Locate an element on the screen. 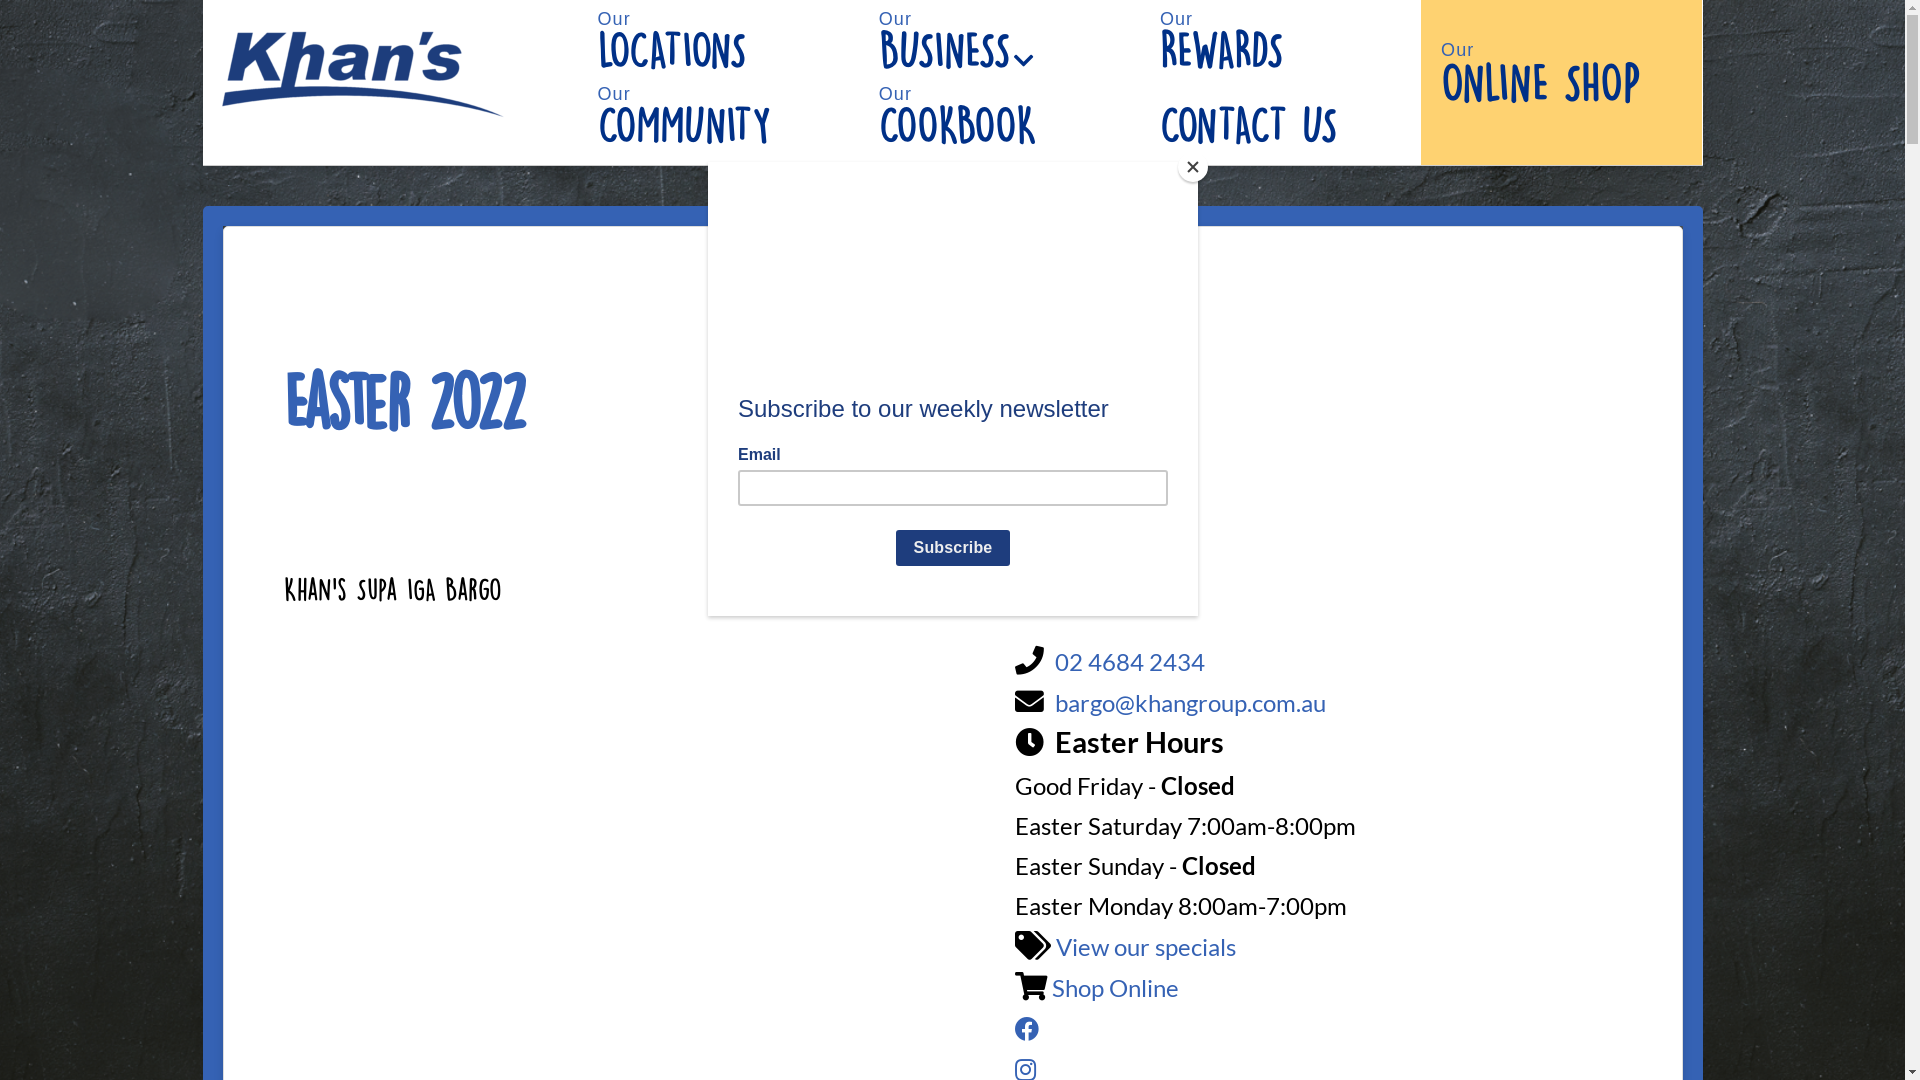 This screenshot has height=1080, width=1920. ONLINE SHOP is located at coordinates (1562, 105).